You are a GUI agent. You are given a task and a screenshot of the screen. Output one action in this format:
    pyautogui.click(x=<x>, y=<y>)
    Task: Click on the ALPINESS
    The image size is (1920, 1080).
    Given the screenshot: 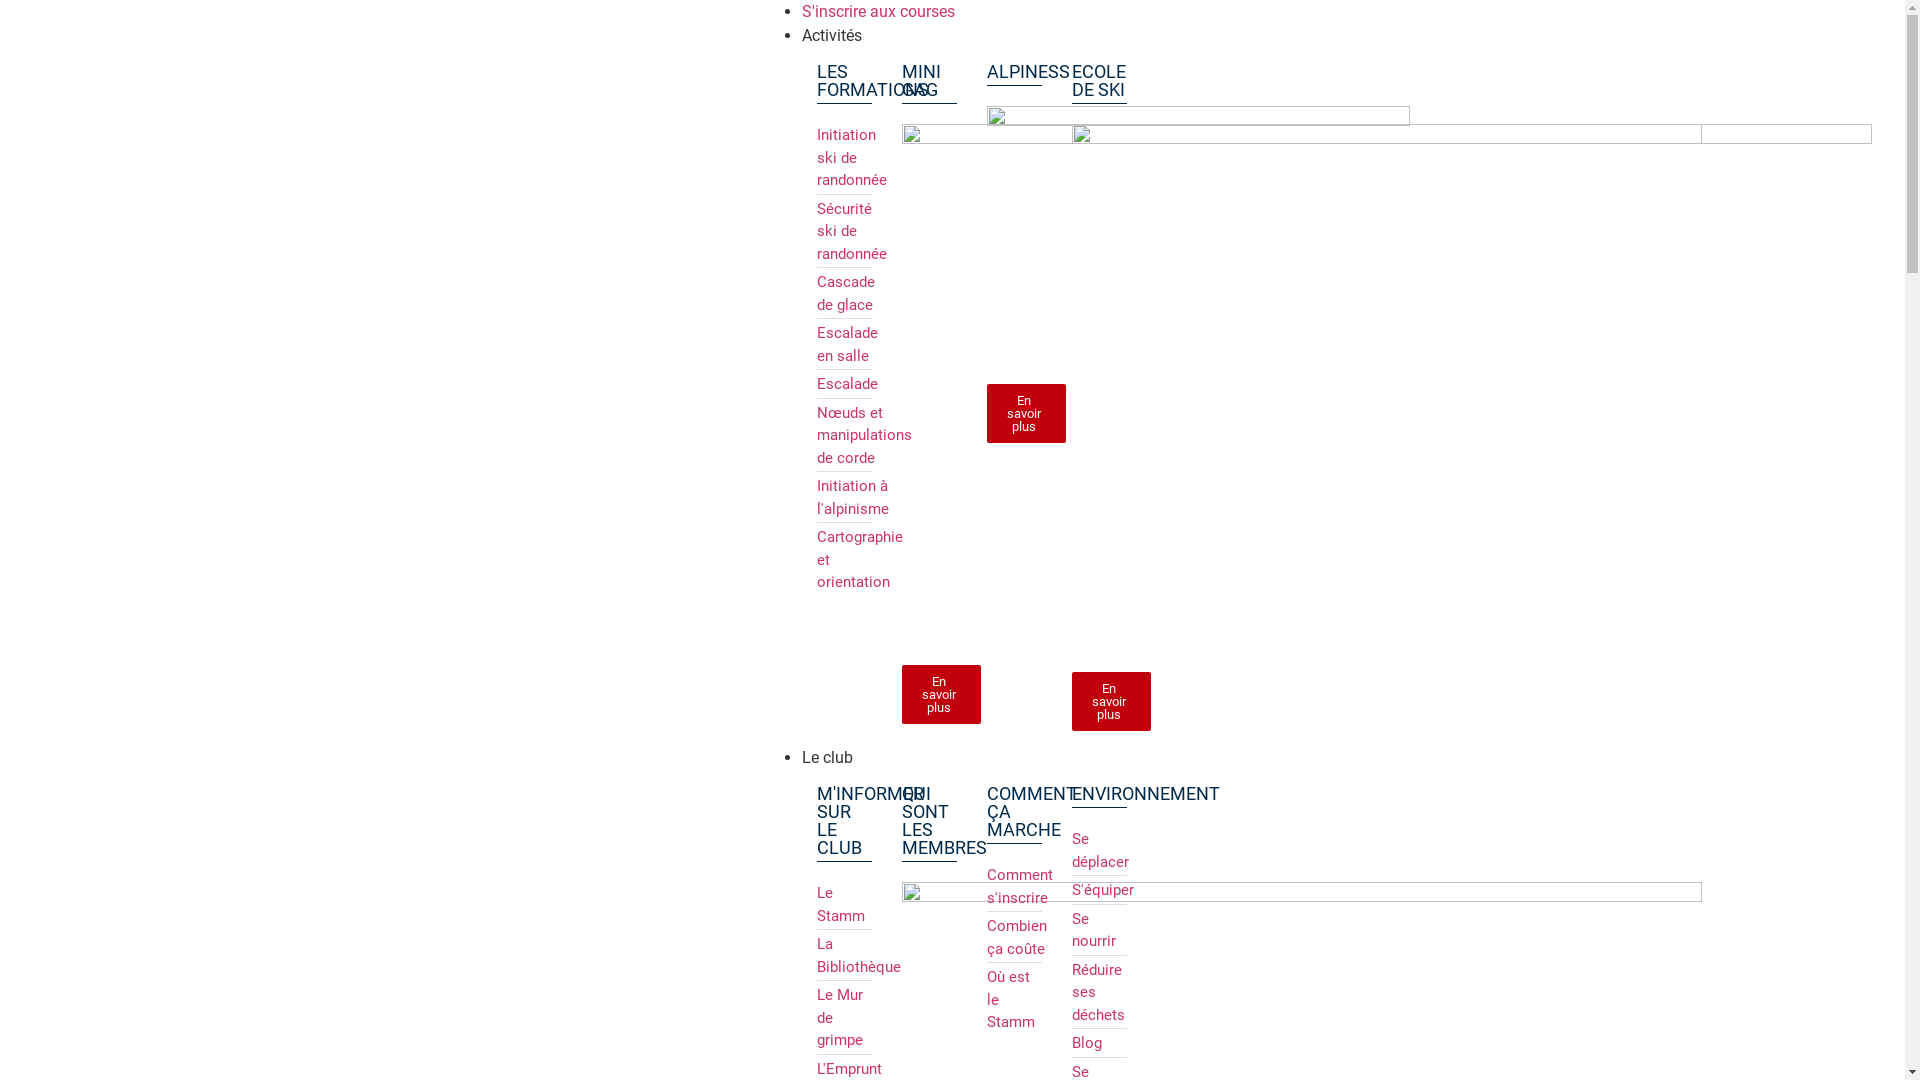 What is the action you would take?
    pyautogui.click(x=1028, y=72)
    